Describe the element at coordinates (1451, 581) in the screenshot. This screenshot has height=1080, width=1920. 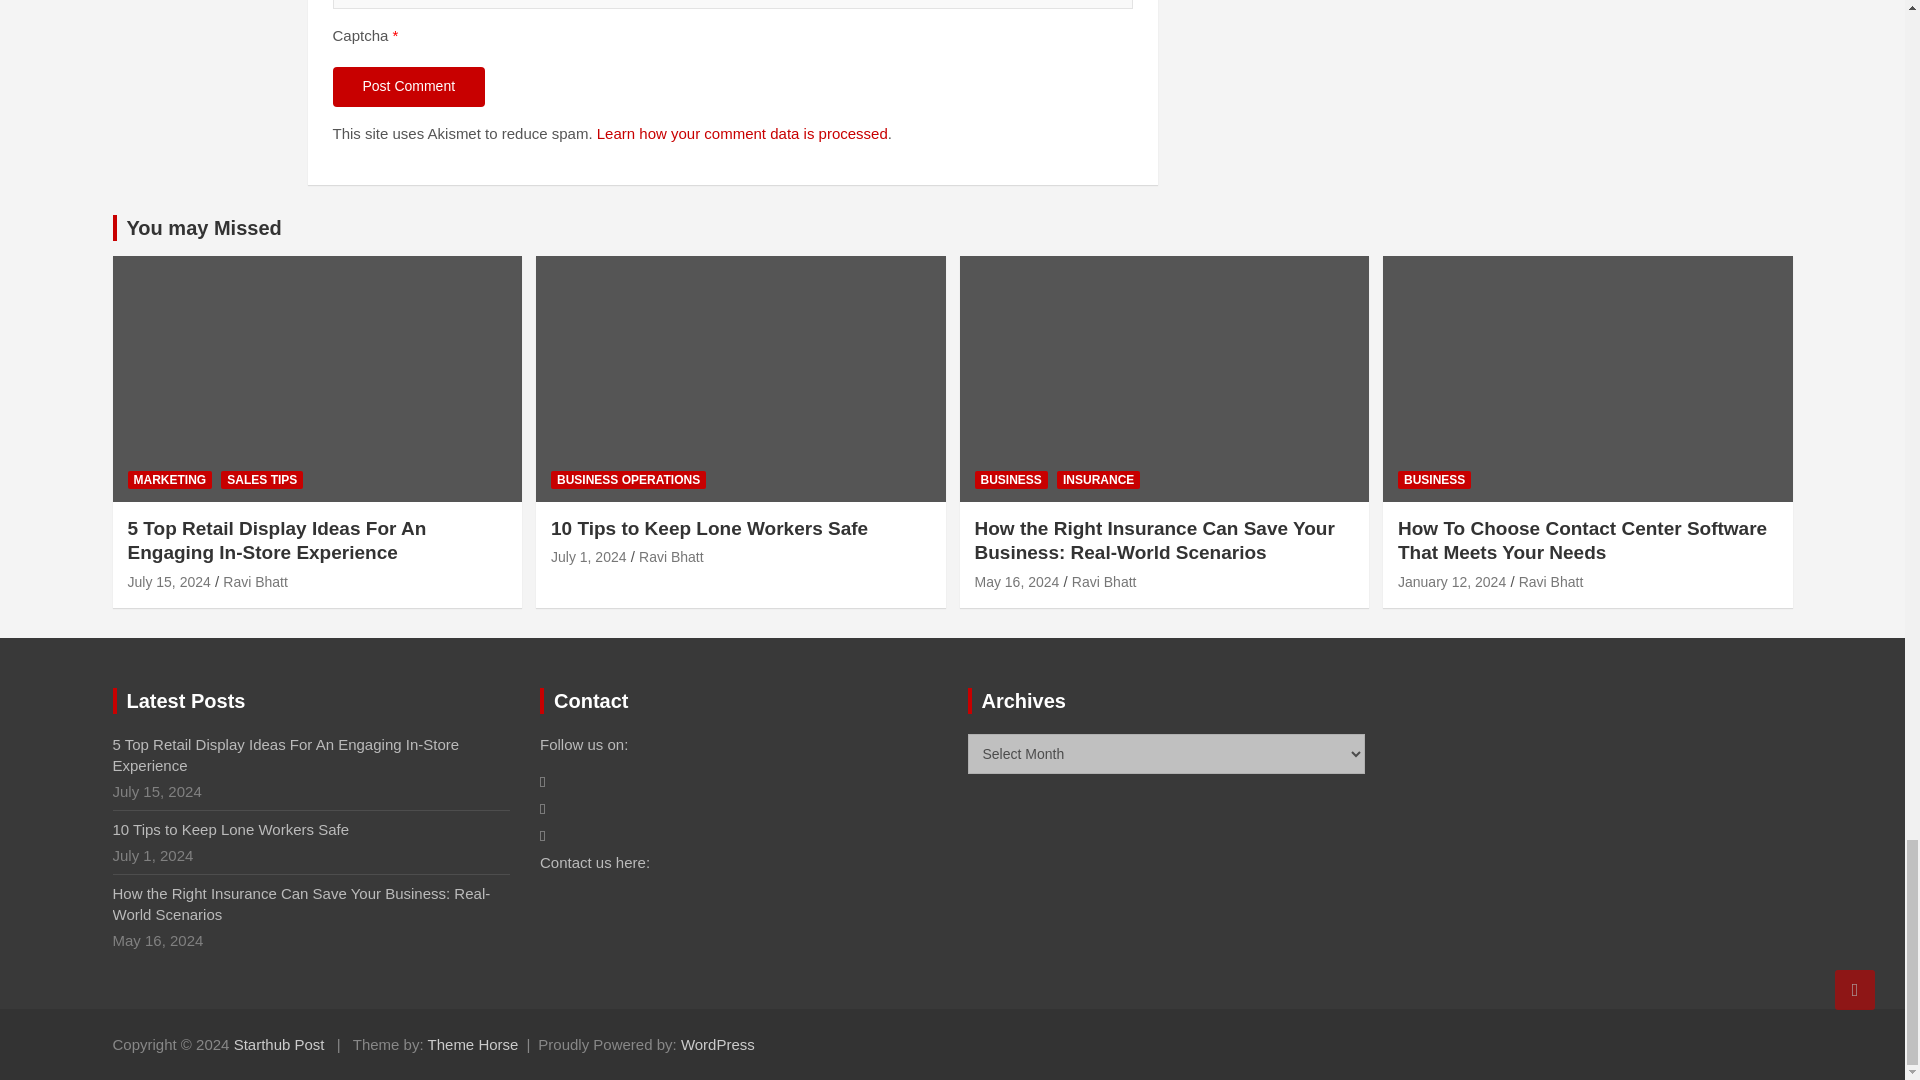
I see `How To Choose Contact Center Software That Meets Your Needs` at that location.